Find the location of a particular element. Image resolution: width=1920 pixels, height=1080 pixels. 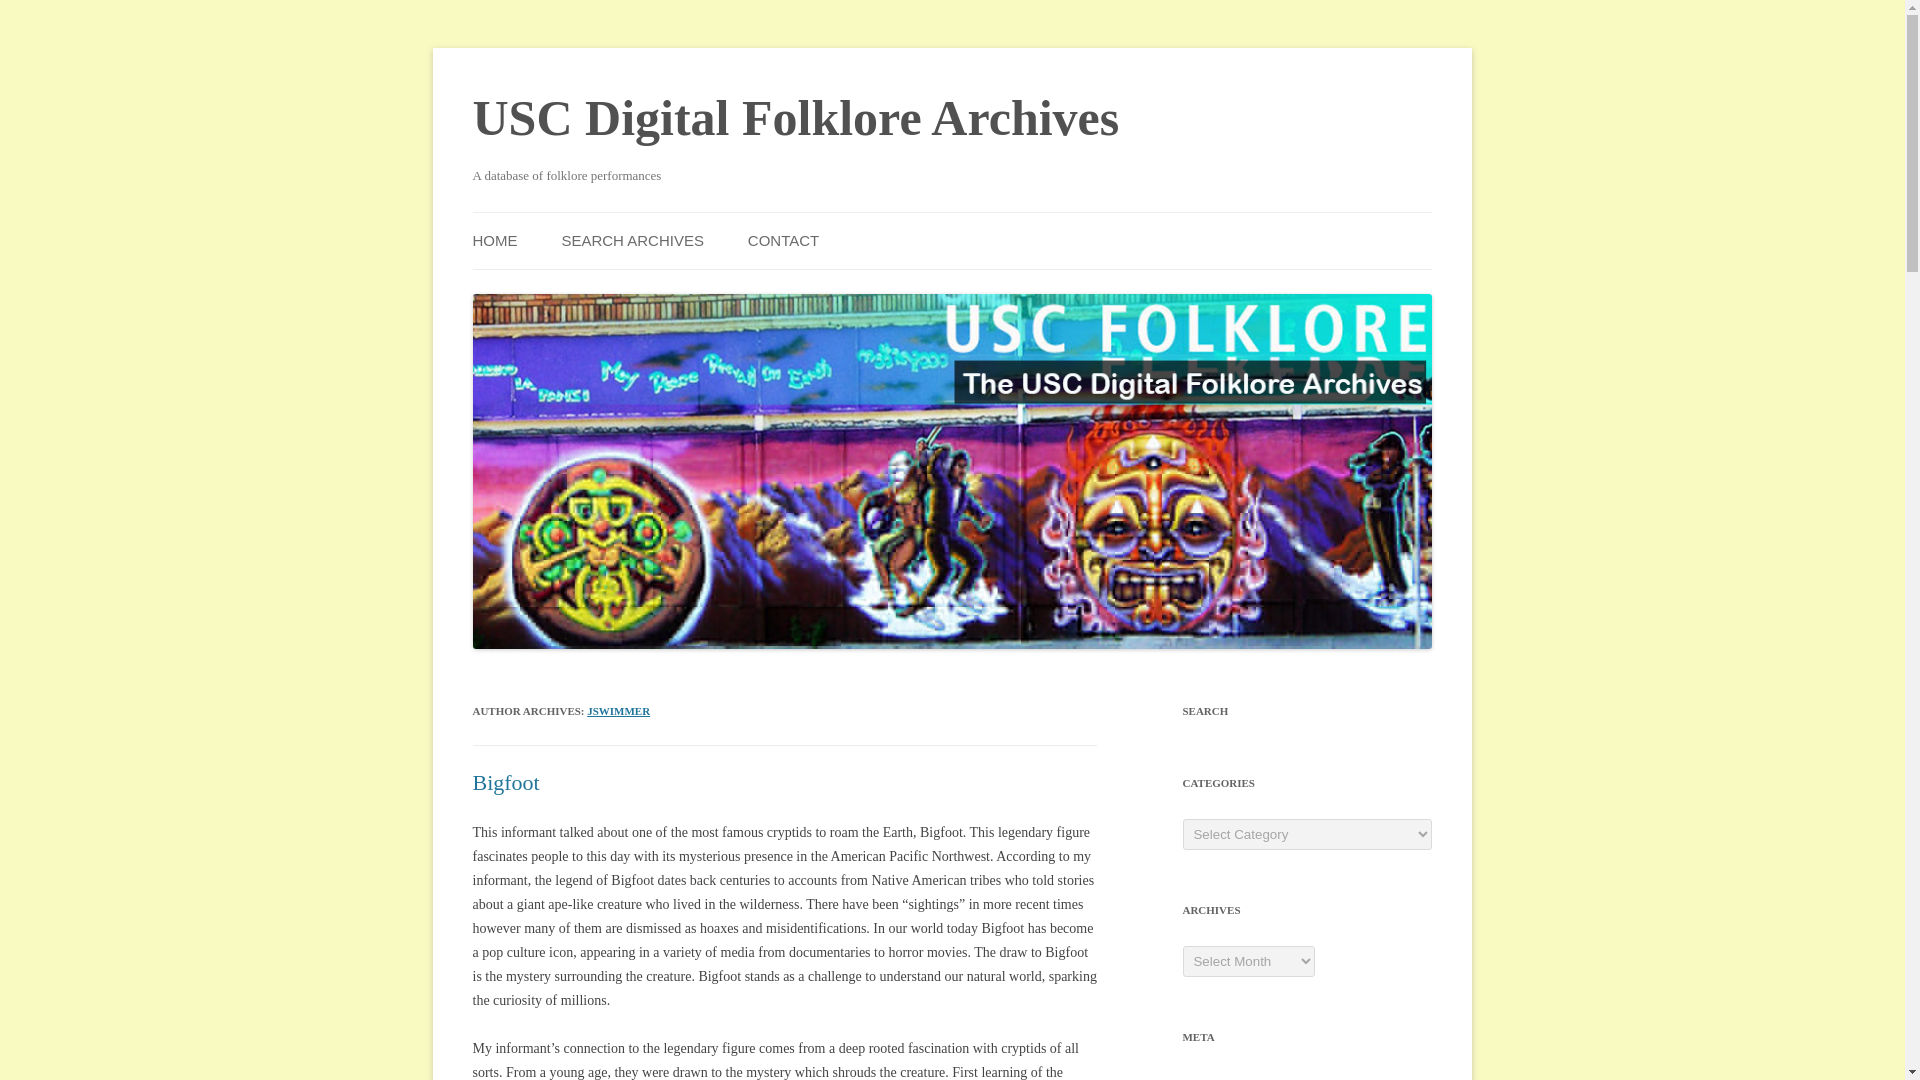

JSWIMMER is located at coordinates (618, 711).